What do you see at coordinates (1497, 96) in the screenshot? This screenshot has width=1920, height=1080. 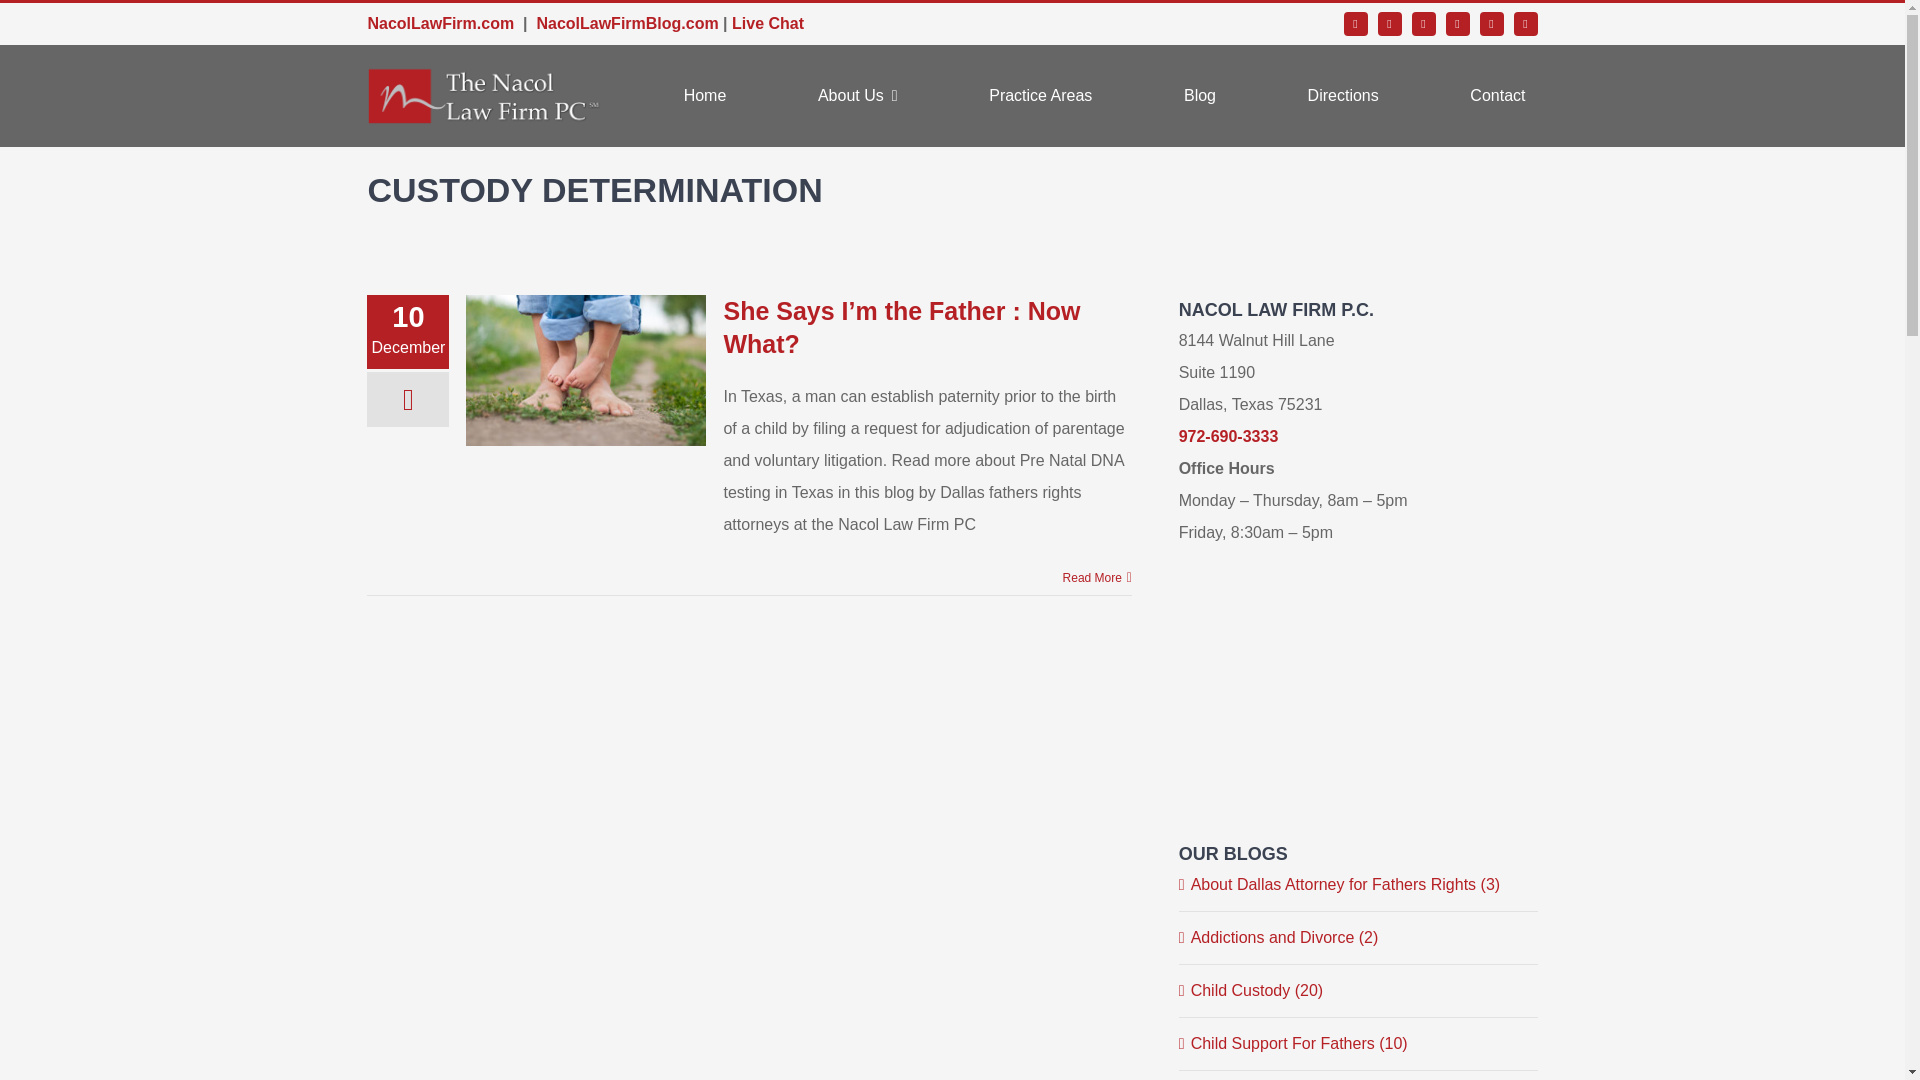 I see `Contact` at bounding box center [1497, 96].